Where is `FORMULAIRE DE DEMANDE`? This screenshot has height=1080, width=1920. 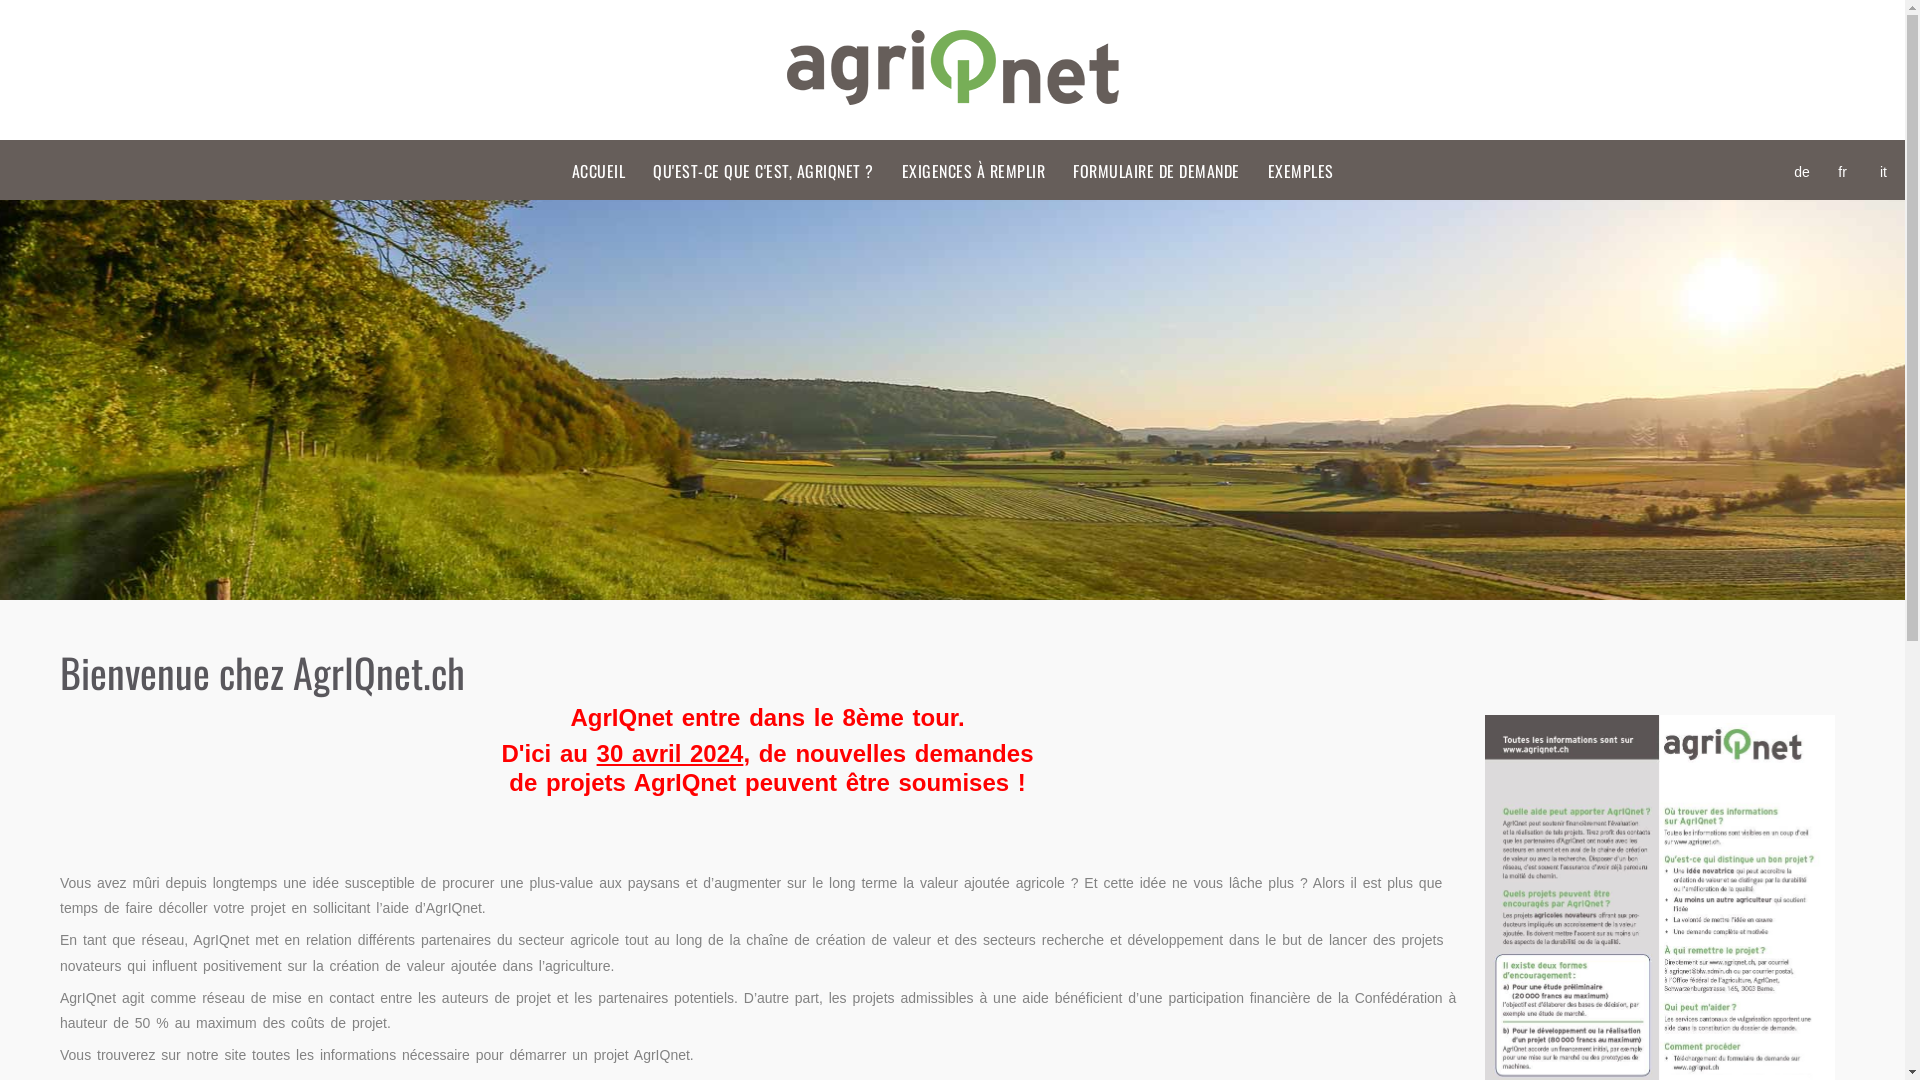 FORMULAIRE DE DEMANDE is located at coordinates (1156, 171).